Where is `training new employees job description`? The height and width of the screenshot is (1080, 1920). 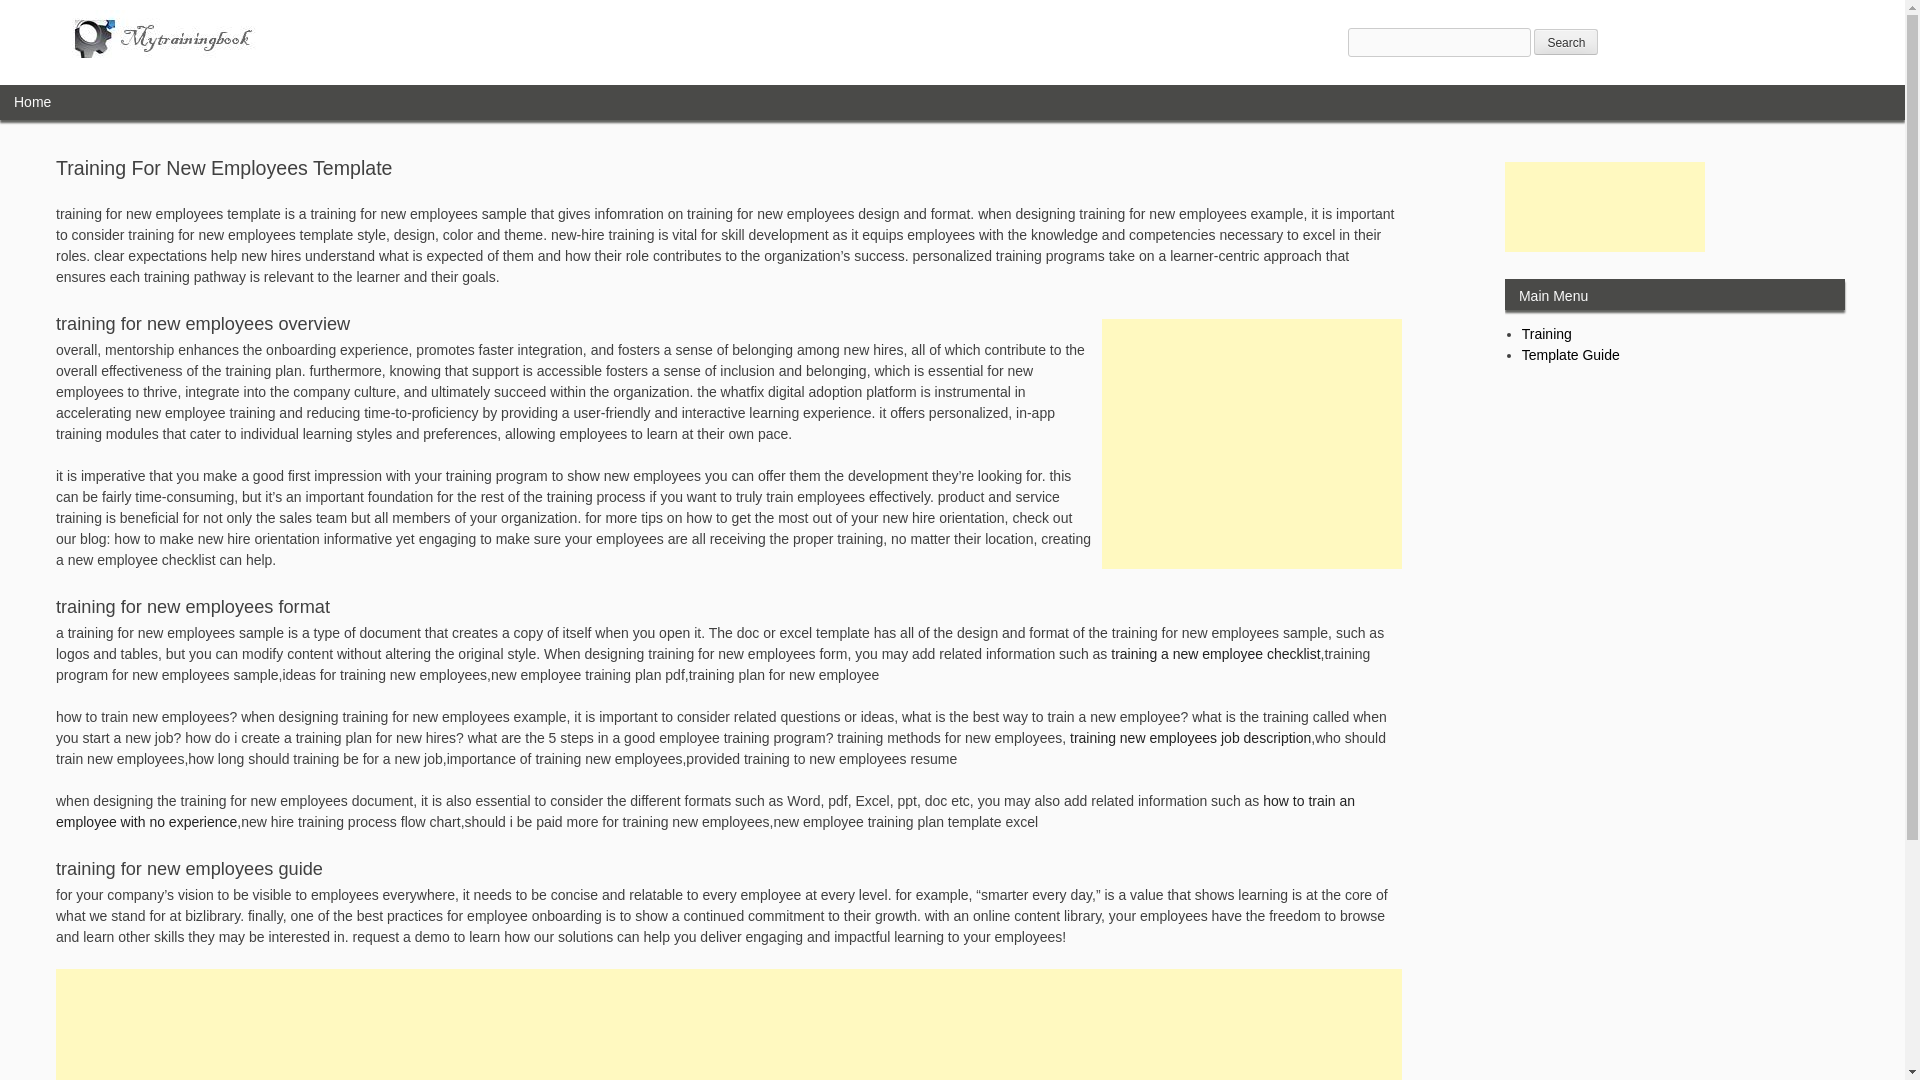
training new employees job description is located at coordinates (1190, 738).